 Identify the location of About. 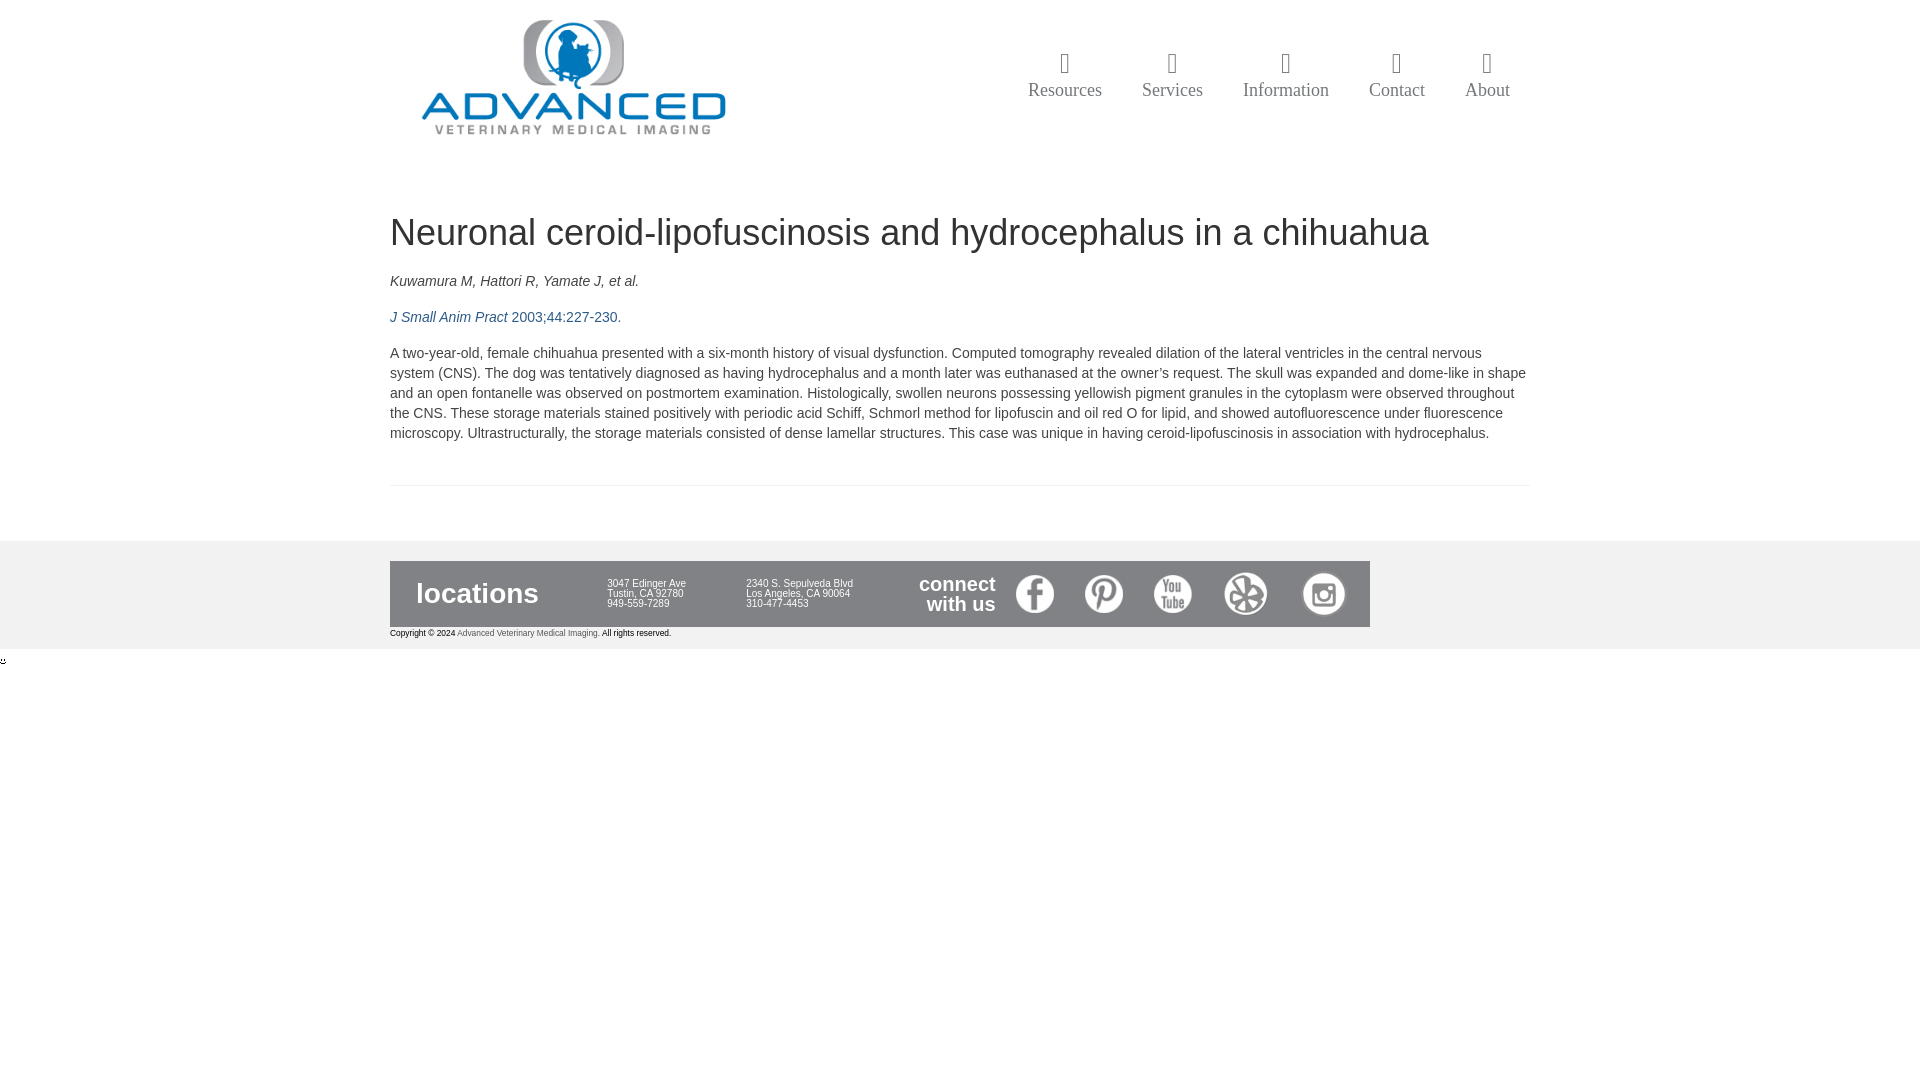
(1488, 76).